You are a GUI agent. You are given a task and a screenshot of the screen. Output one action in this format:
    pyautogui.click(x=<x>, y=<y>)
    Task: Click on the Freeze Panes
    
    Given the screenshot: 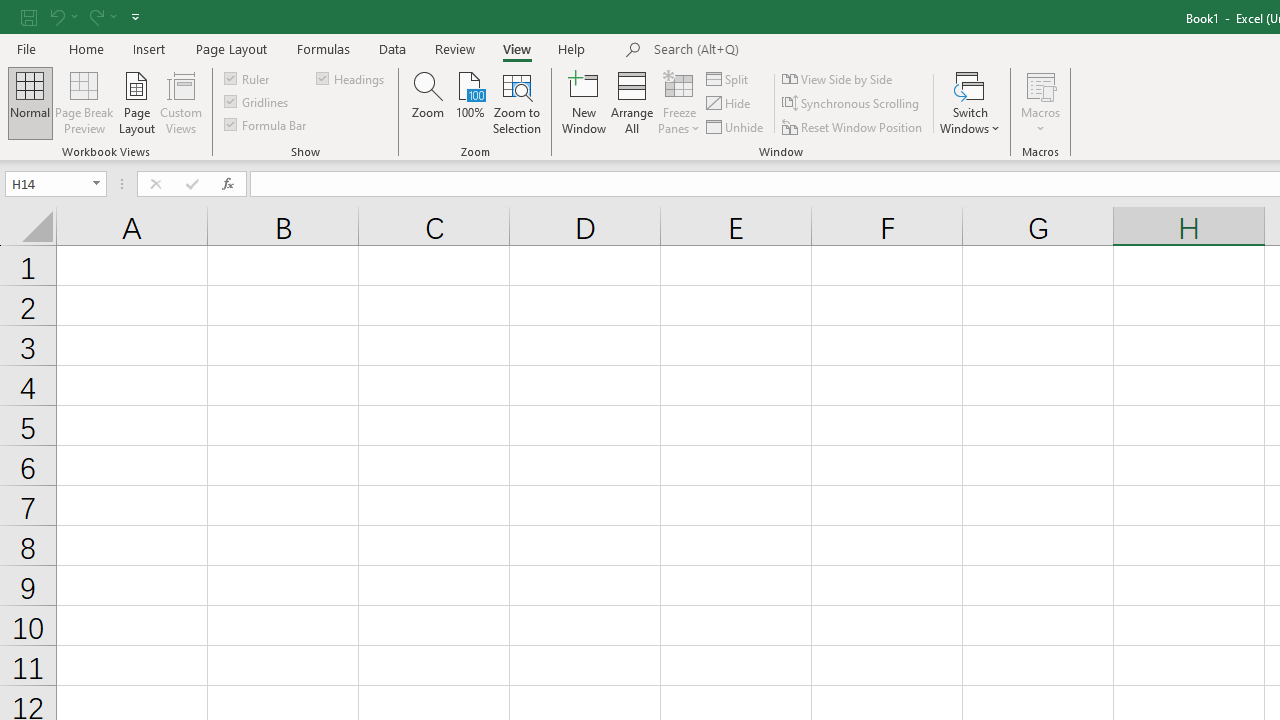 What is the action you would take?
    pyautogui.click(x=678, y=102)
    